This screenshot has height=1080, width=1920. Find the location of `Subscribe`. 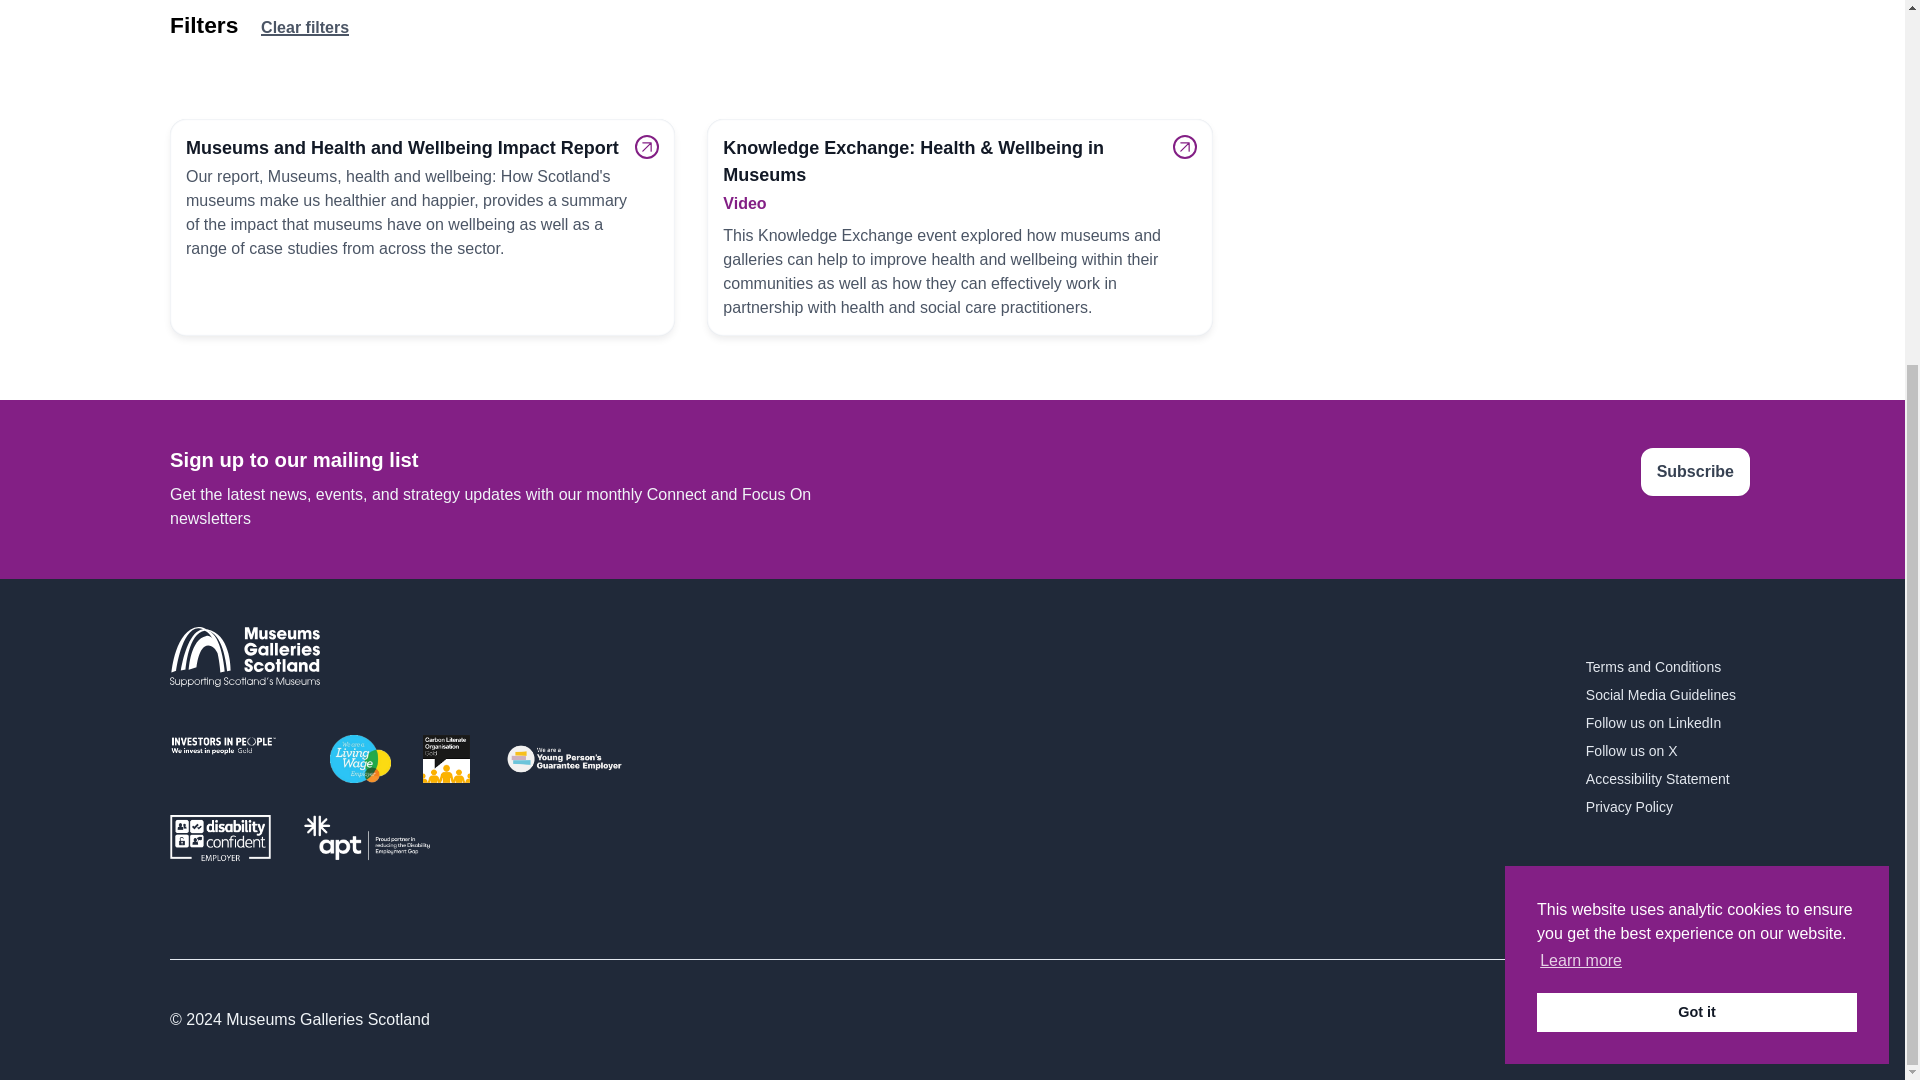

Subscribe is located at coordinates (1695, 472).